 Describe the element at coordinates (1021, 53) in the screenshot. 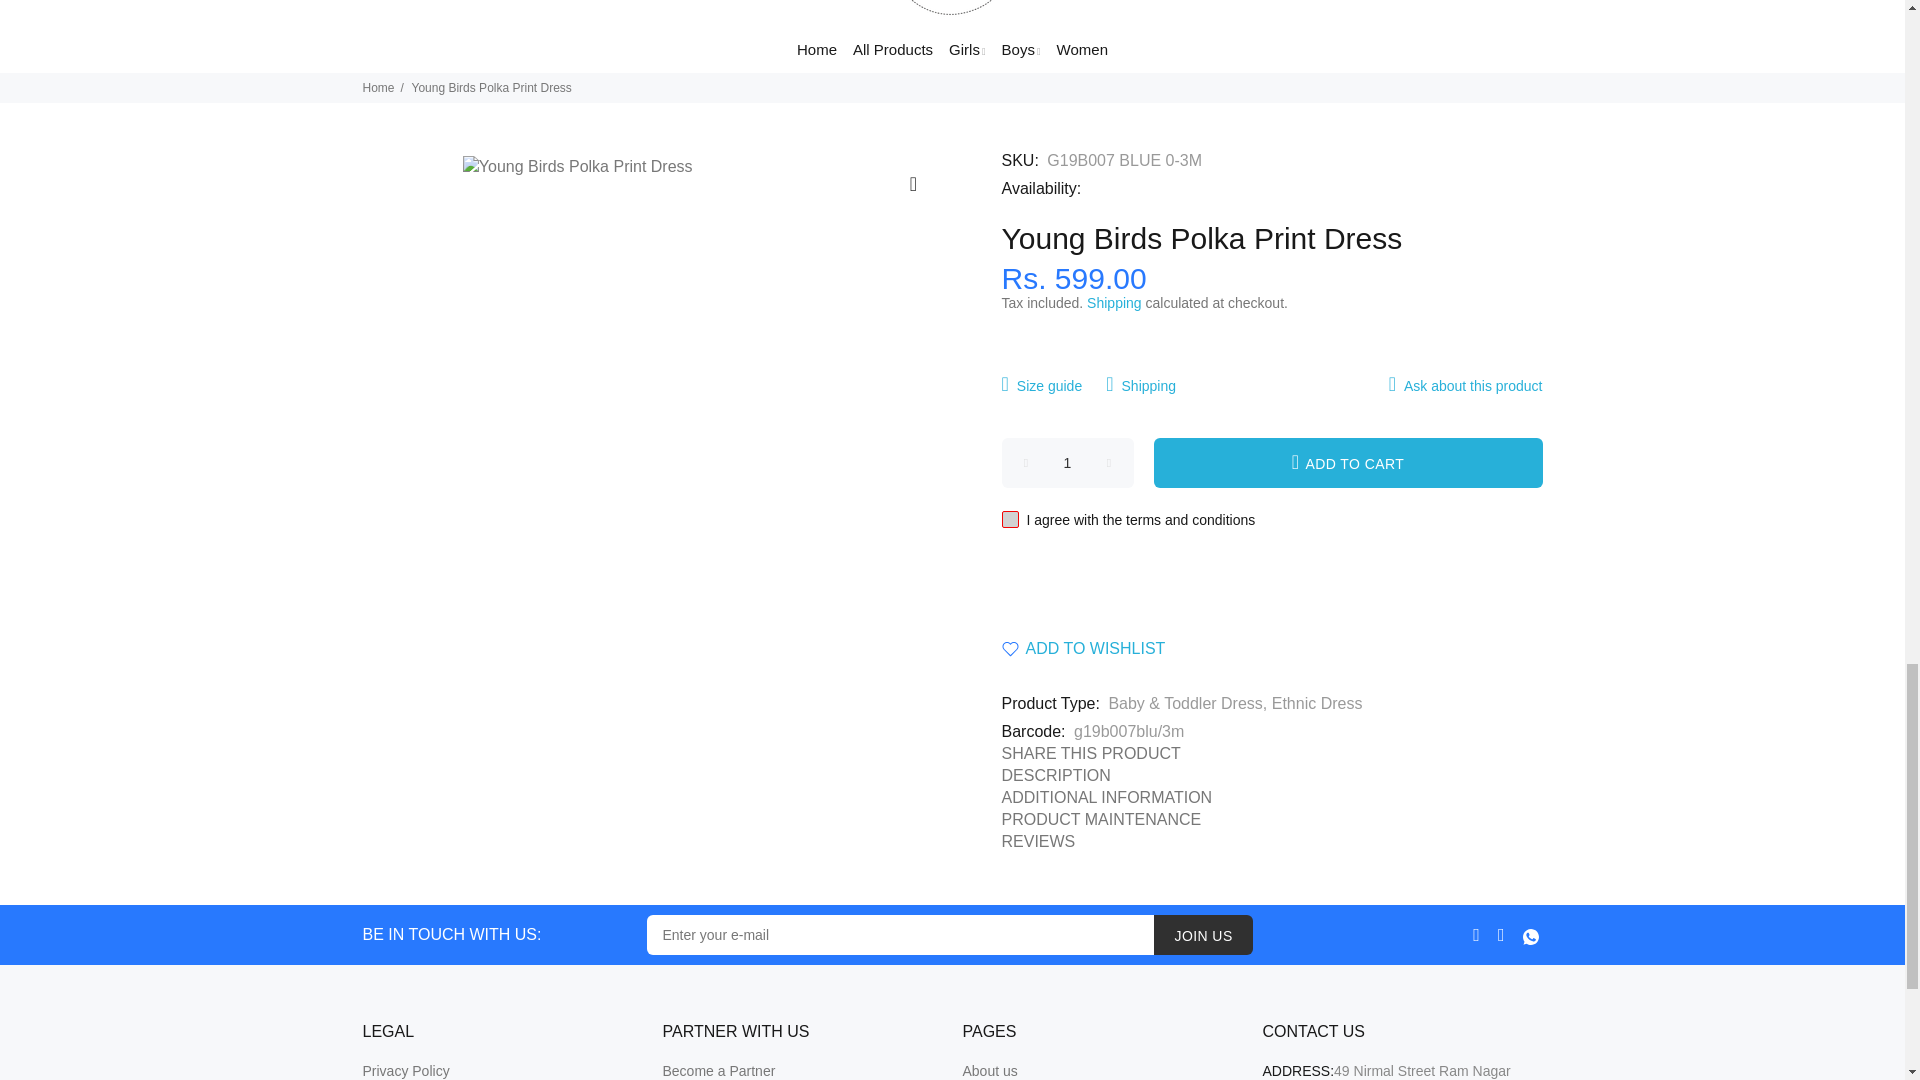

I see `Boys` at that location.